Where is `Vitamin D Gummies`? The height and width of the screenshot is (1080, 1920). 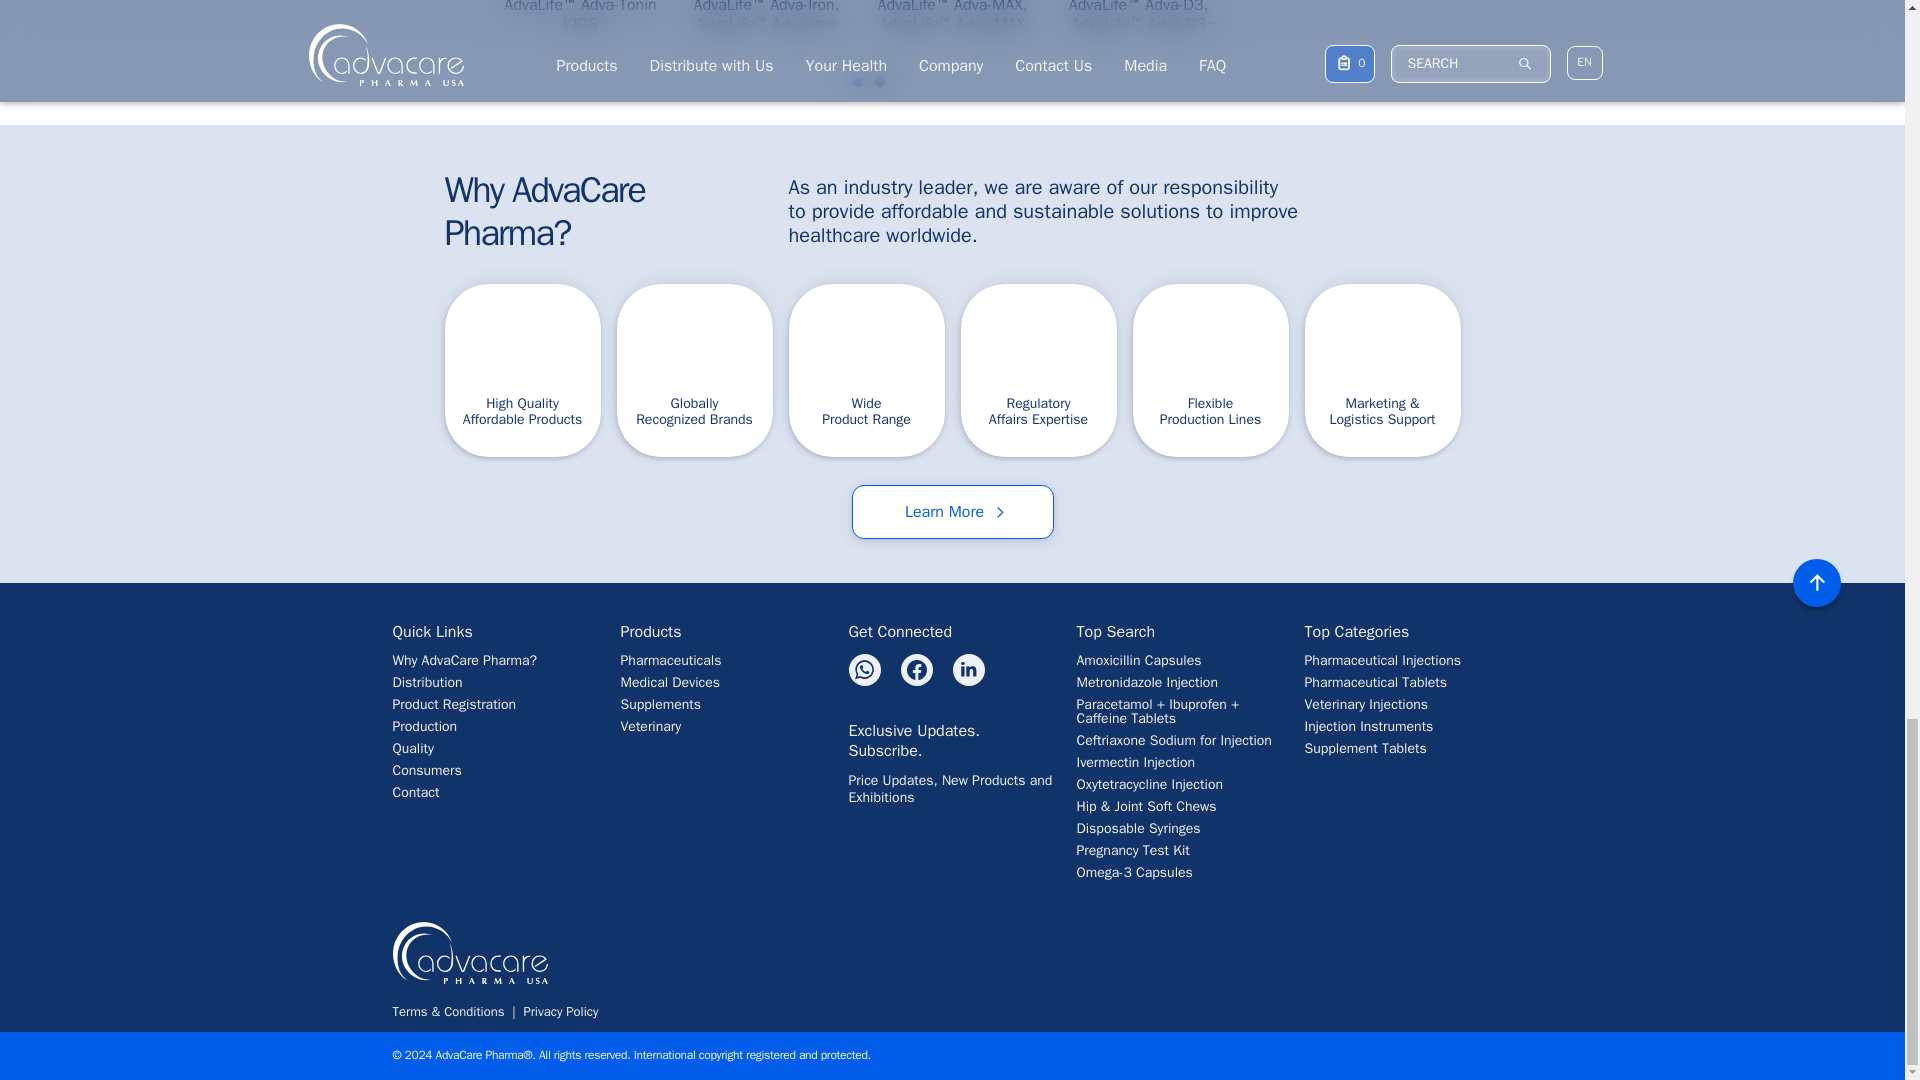
Vitamin D Gummies is located at coordinates (1138, 27).